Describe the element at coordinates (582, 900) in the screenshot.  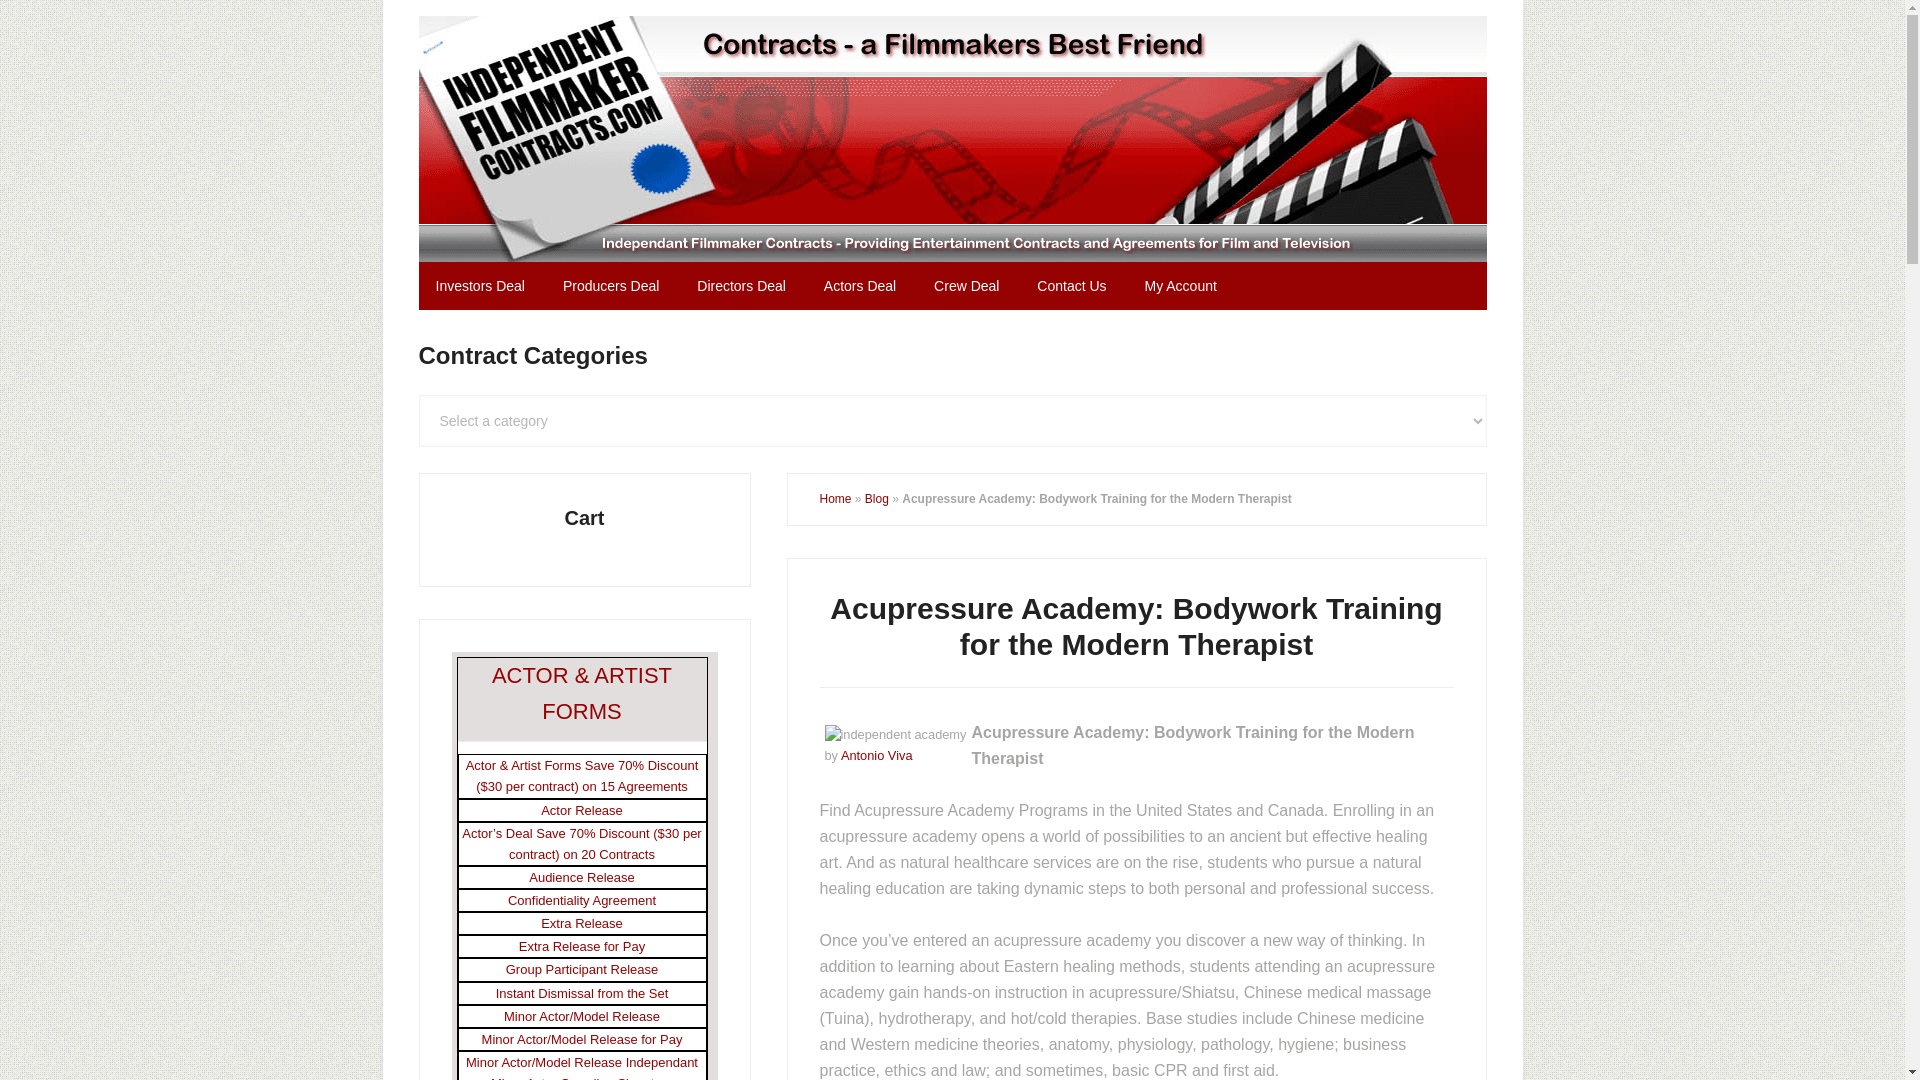
I see `Confidentiality Agreement` at that location.